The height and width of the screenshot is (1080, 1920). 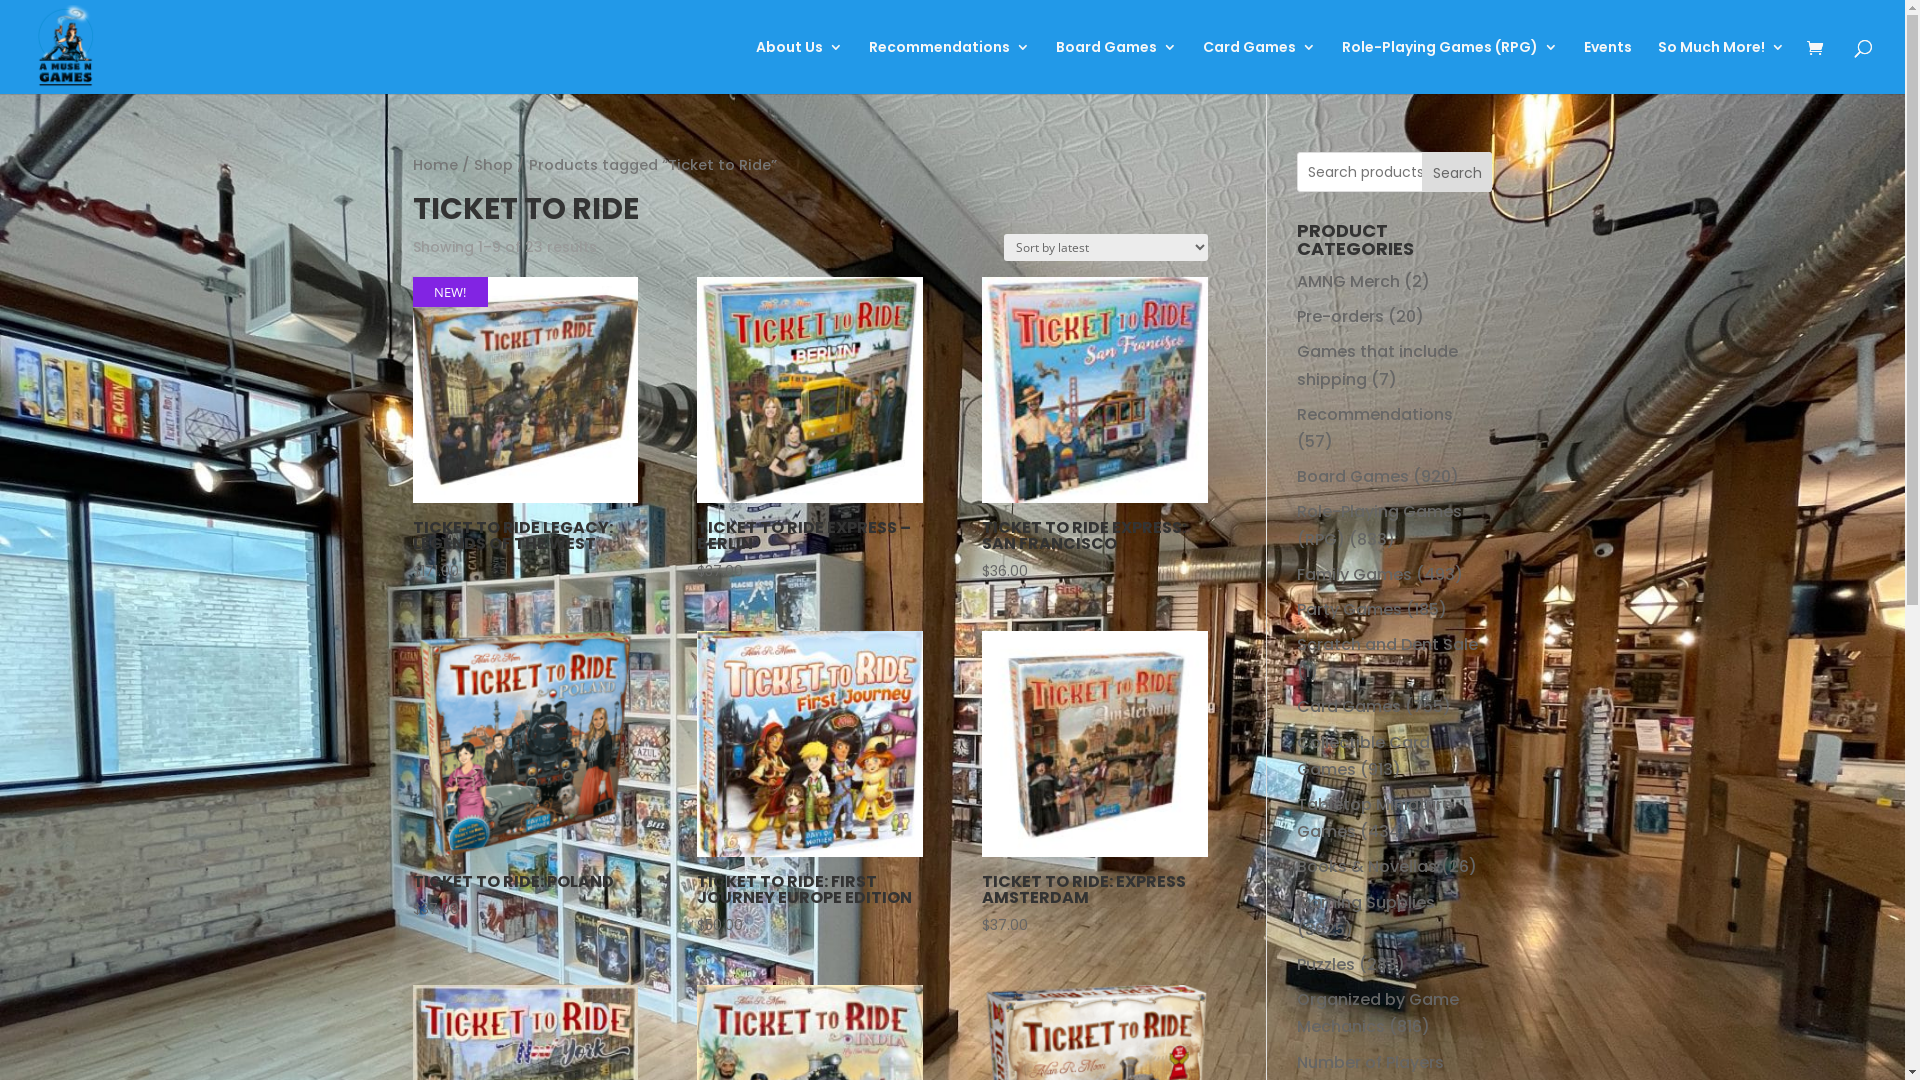 What do you see at coordinates (950, 67) in the screenshot?
I see `Recommendations` at bounding box center [950, 67].